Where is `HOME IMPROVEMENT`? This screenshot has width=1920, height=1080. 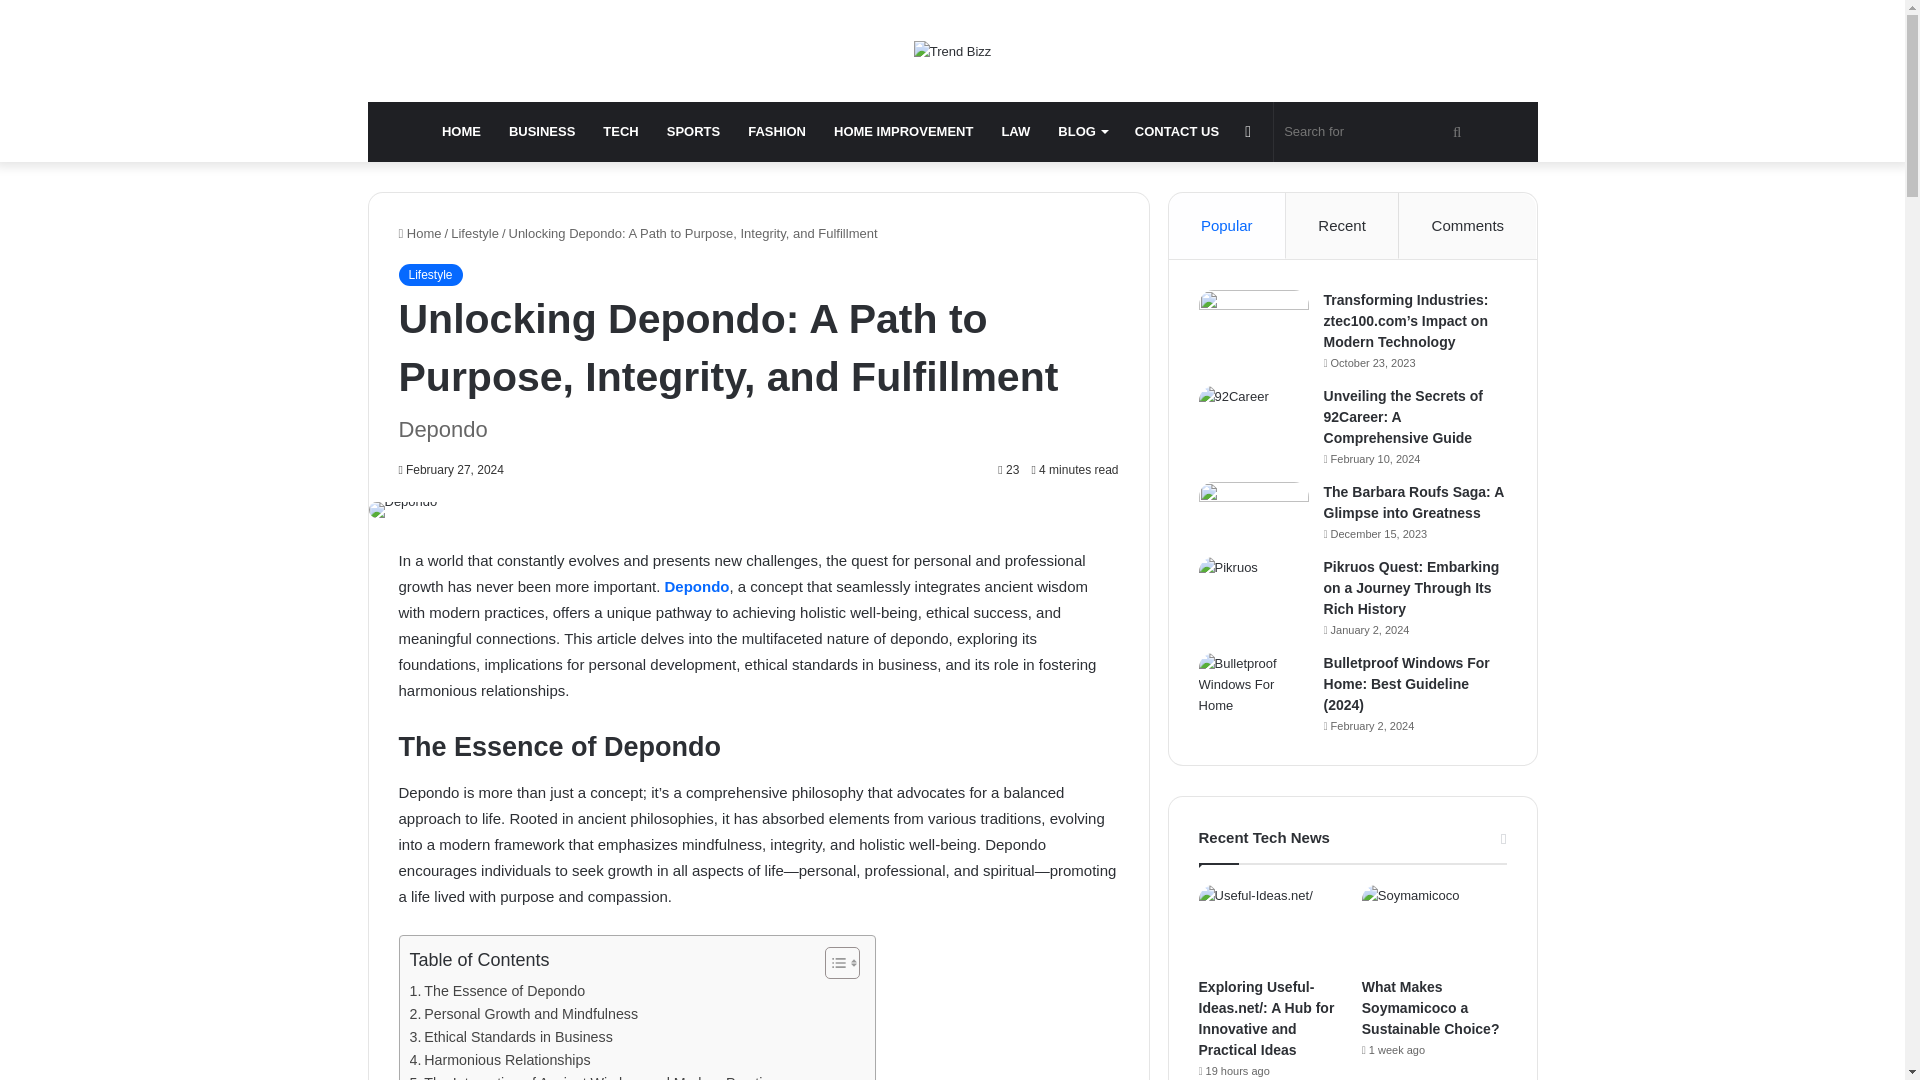 HOME IMPROVEMENT is located at coordinates (902, 132).